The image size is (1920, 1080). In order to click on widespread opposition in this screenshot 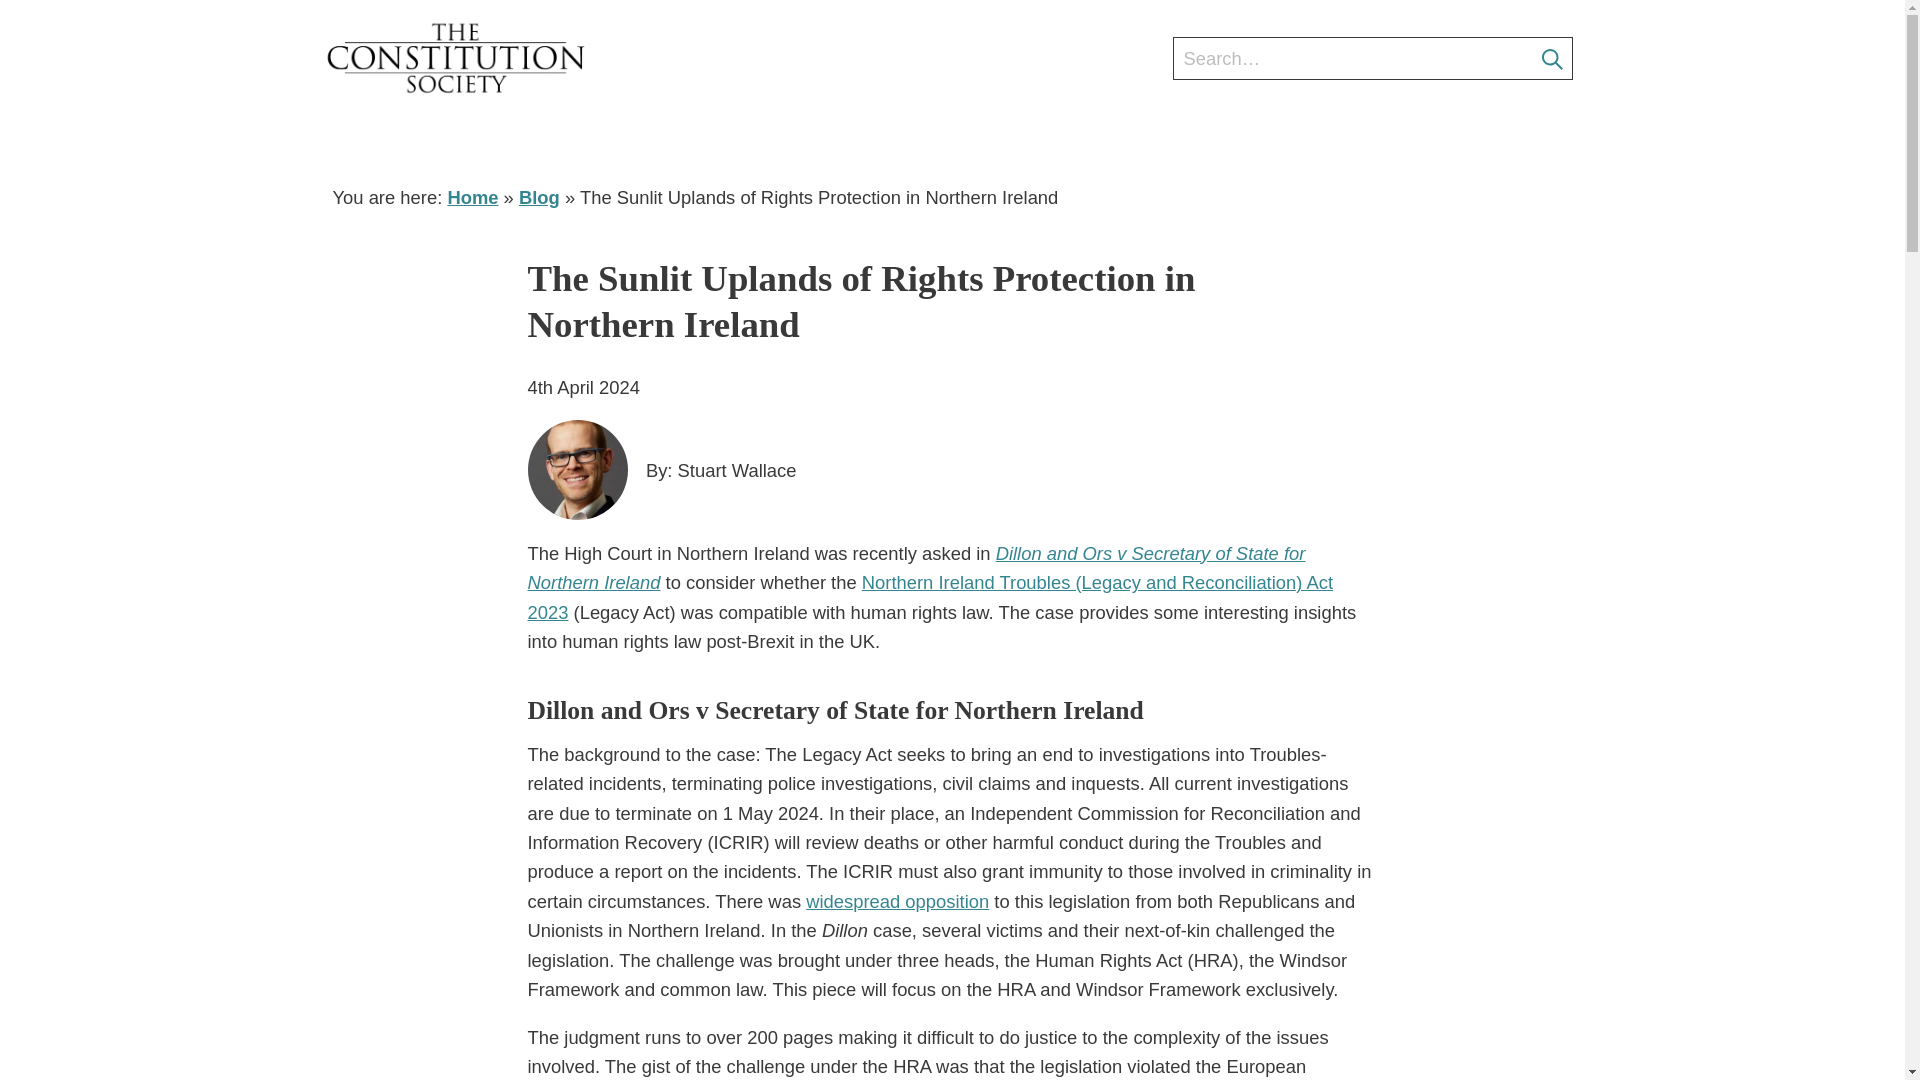, I will do `click(897, 901)`.